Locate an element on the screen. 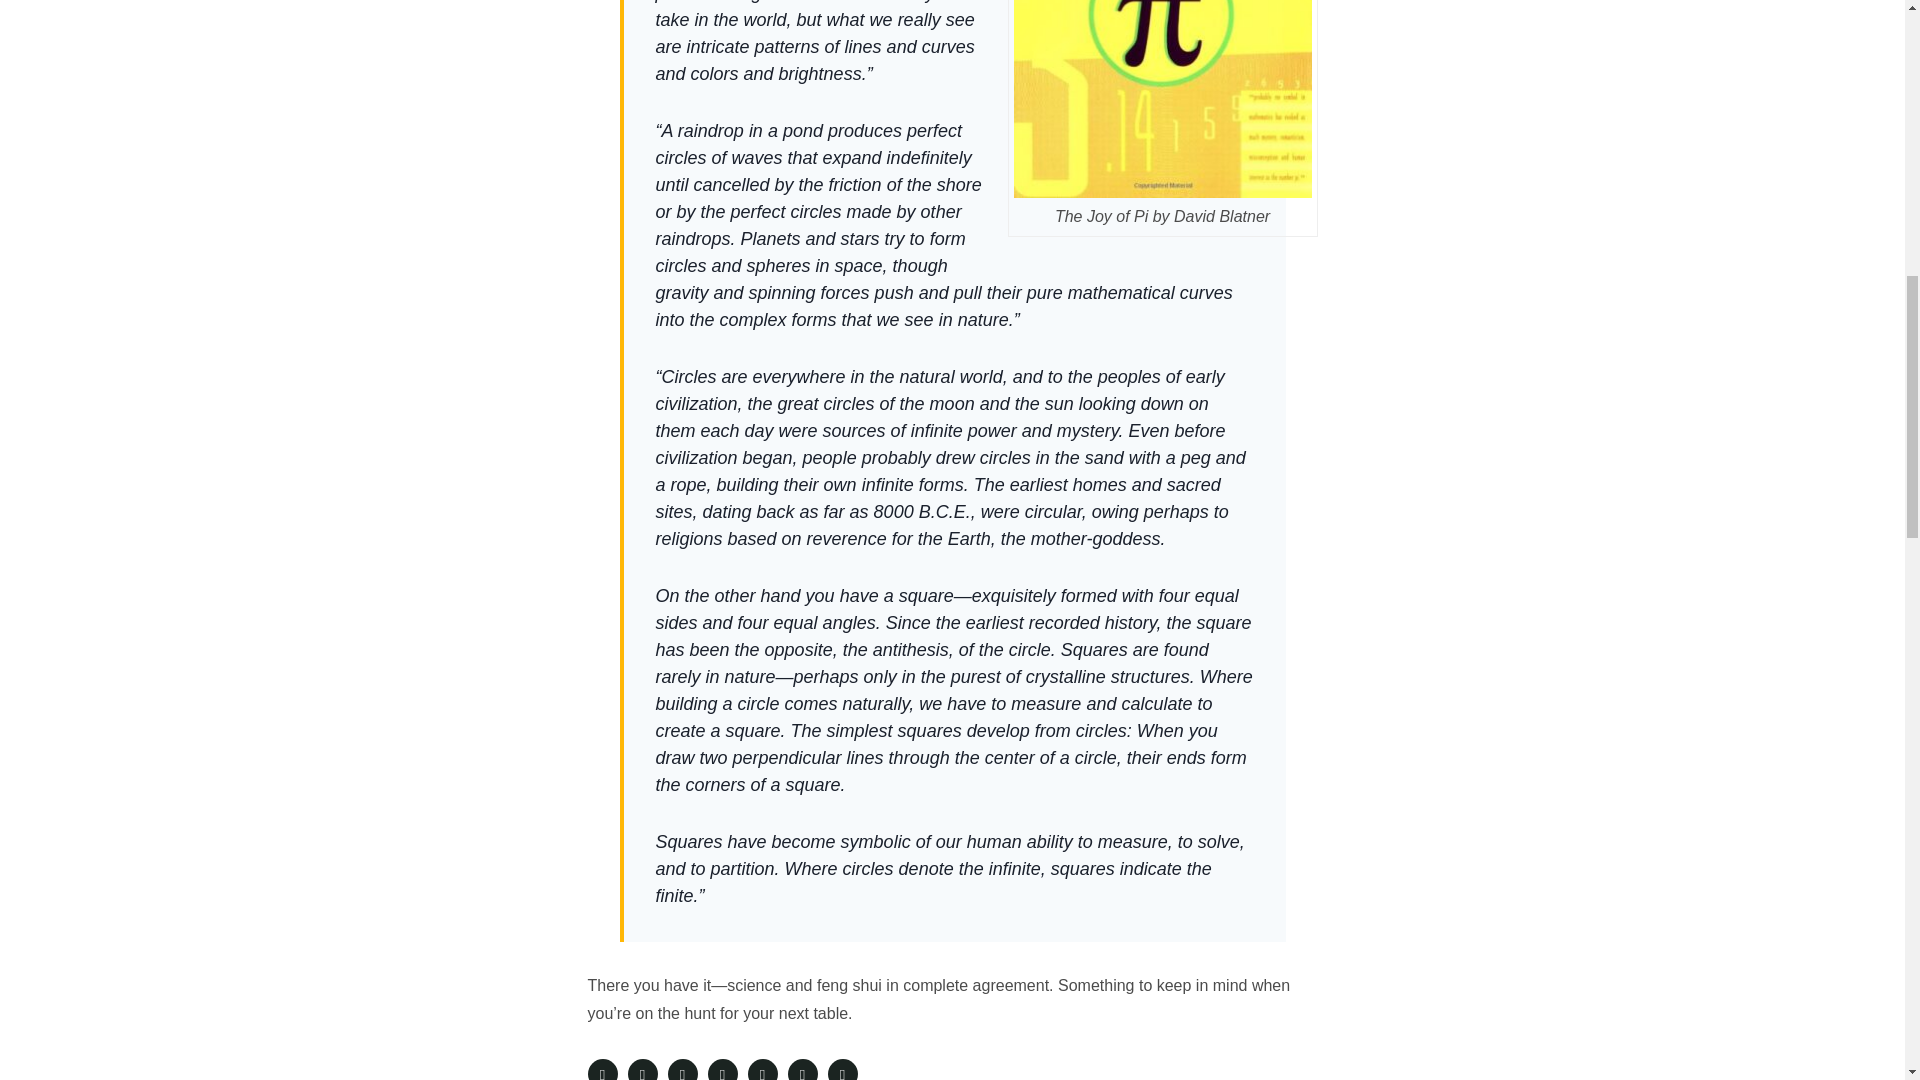 This screenshot has width=1920, height=1080. Share on Twitter is located at coordinates (642, 1070).